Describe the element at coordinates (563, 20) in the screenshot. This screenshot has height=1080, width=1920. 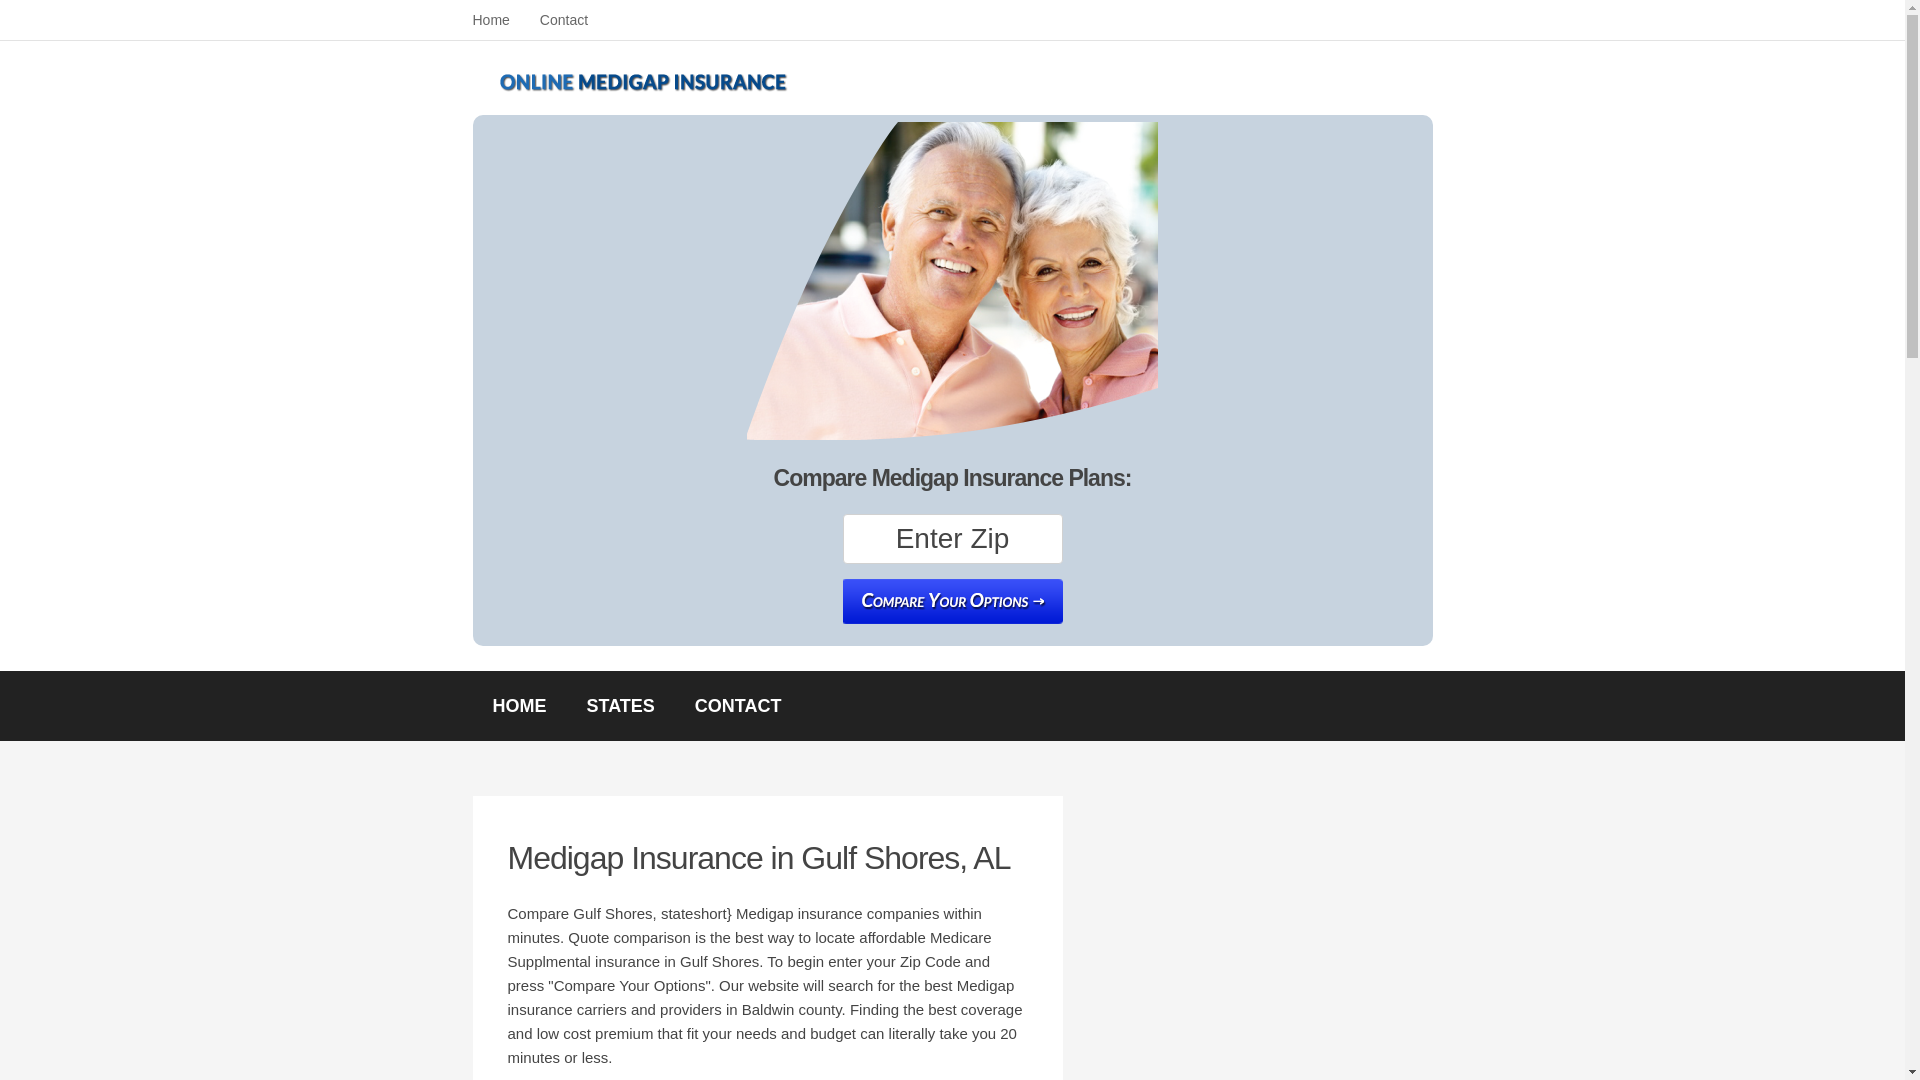
I see `Contact` at that location.